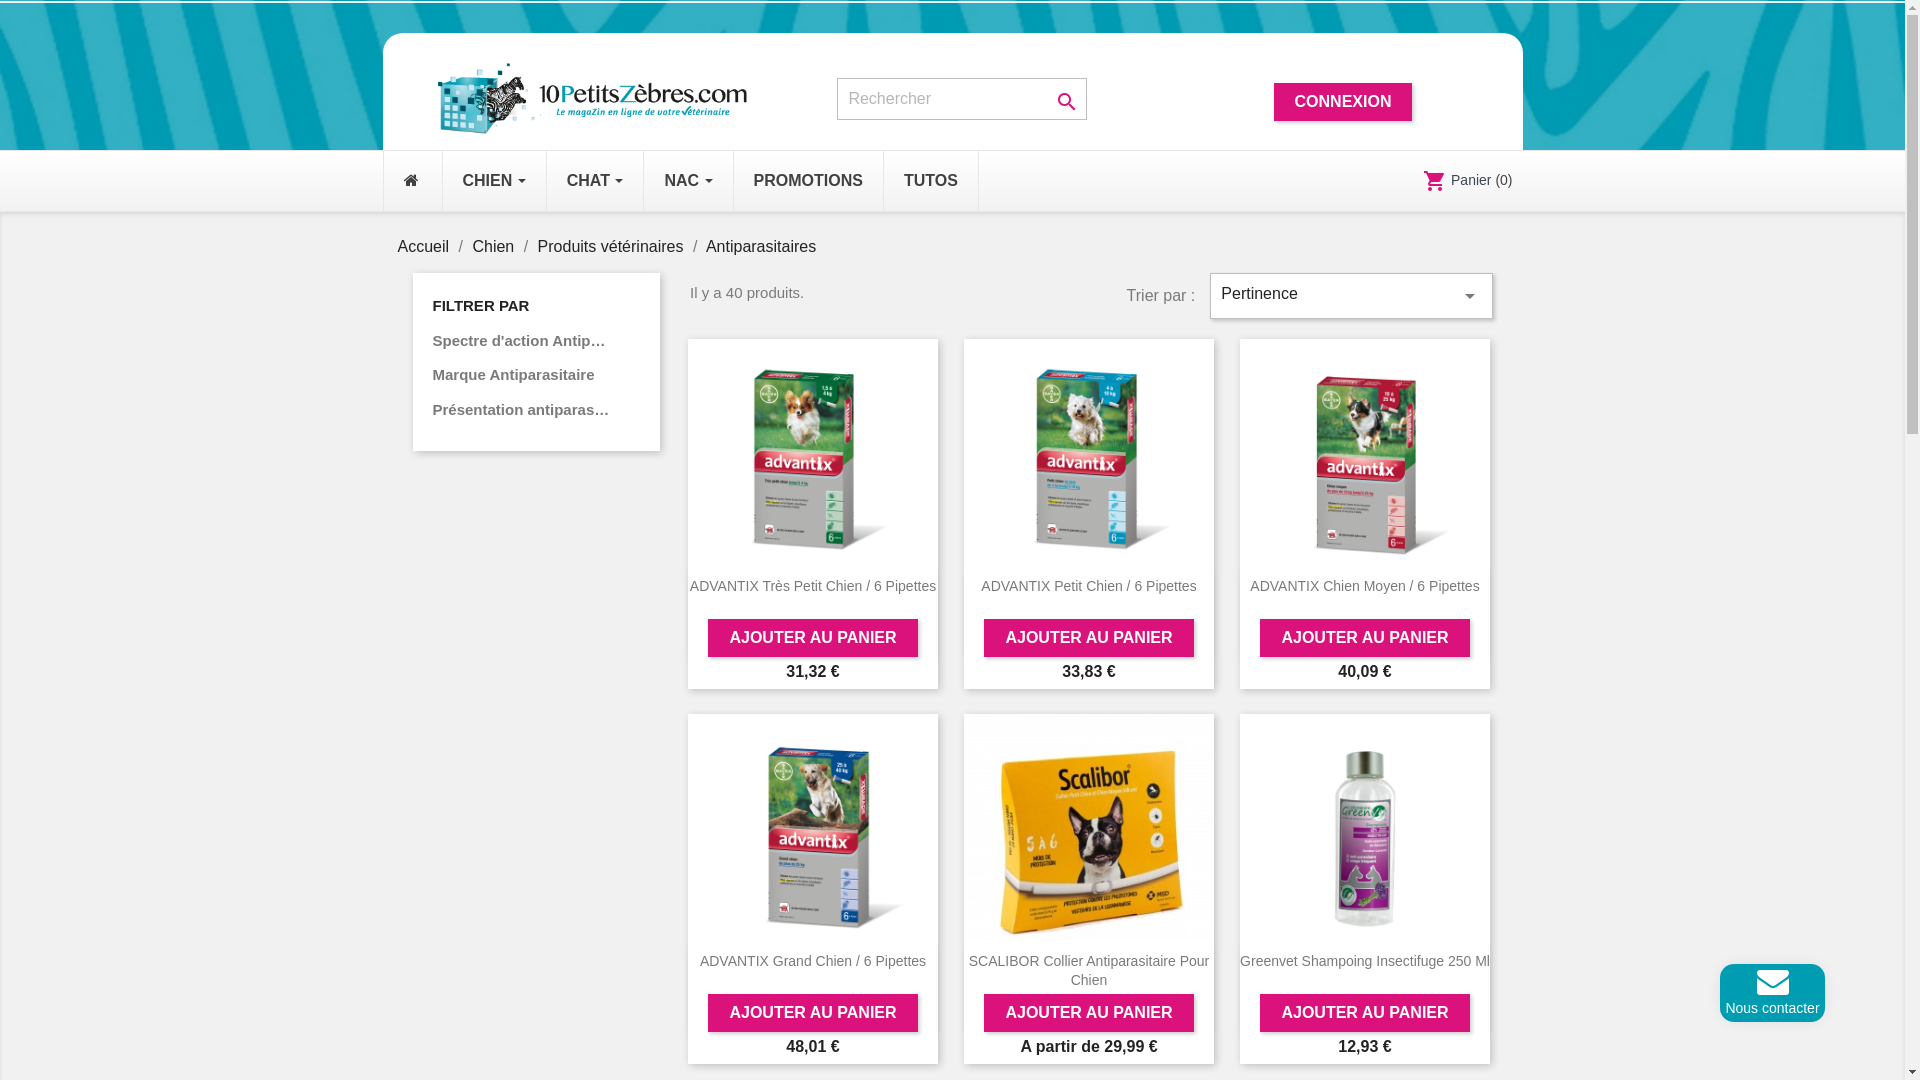 This screenshot has width=1920, height=1080. Describe the element at coordinates (1365, 961) in the screenshot. I see `Greenvet Shampoing Insectifuge 250 Ml` at that location.